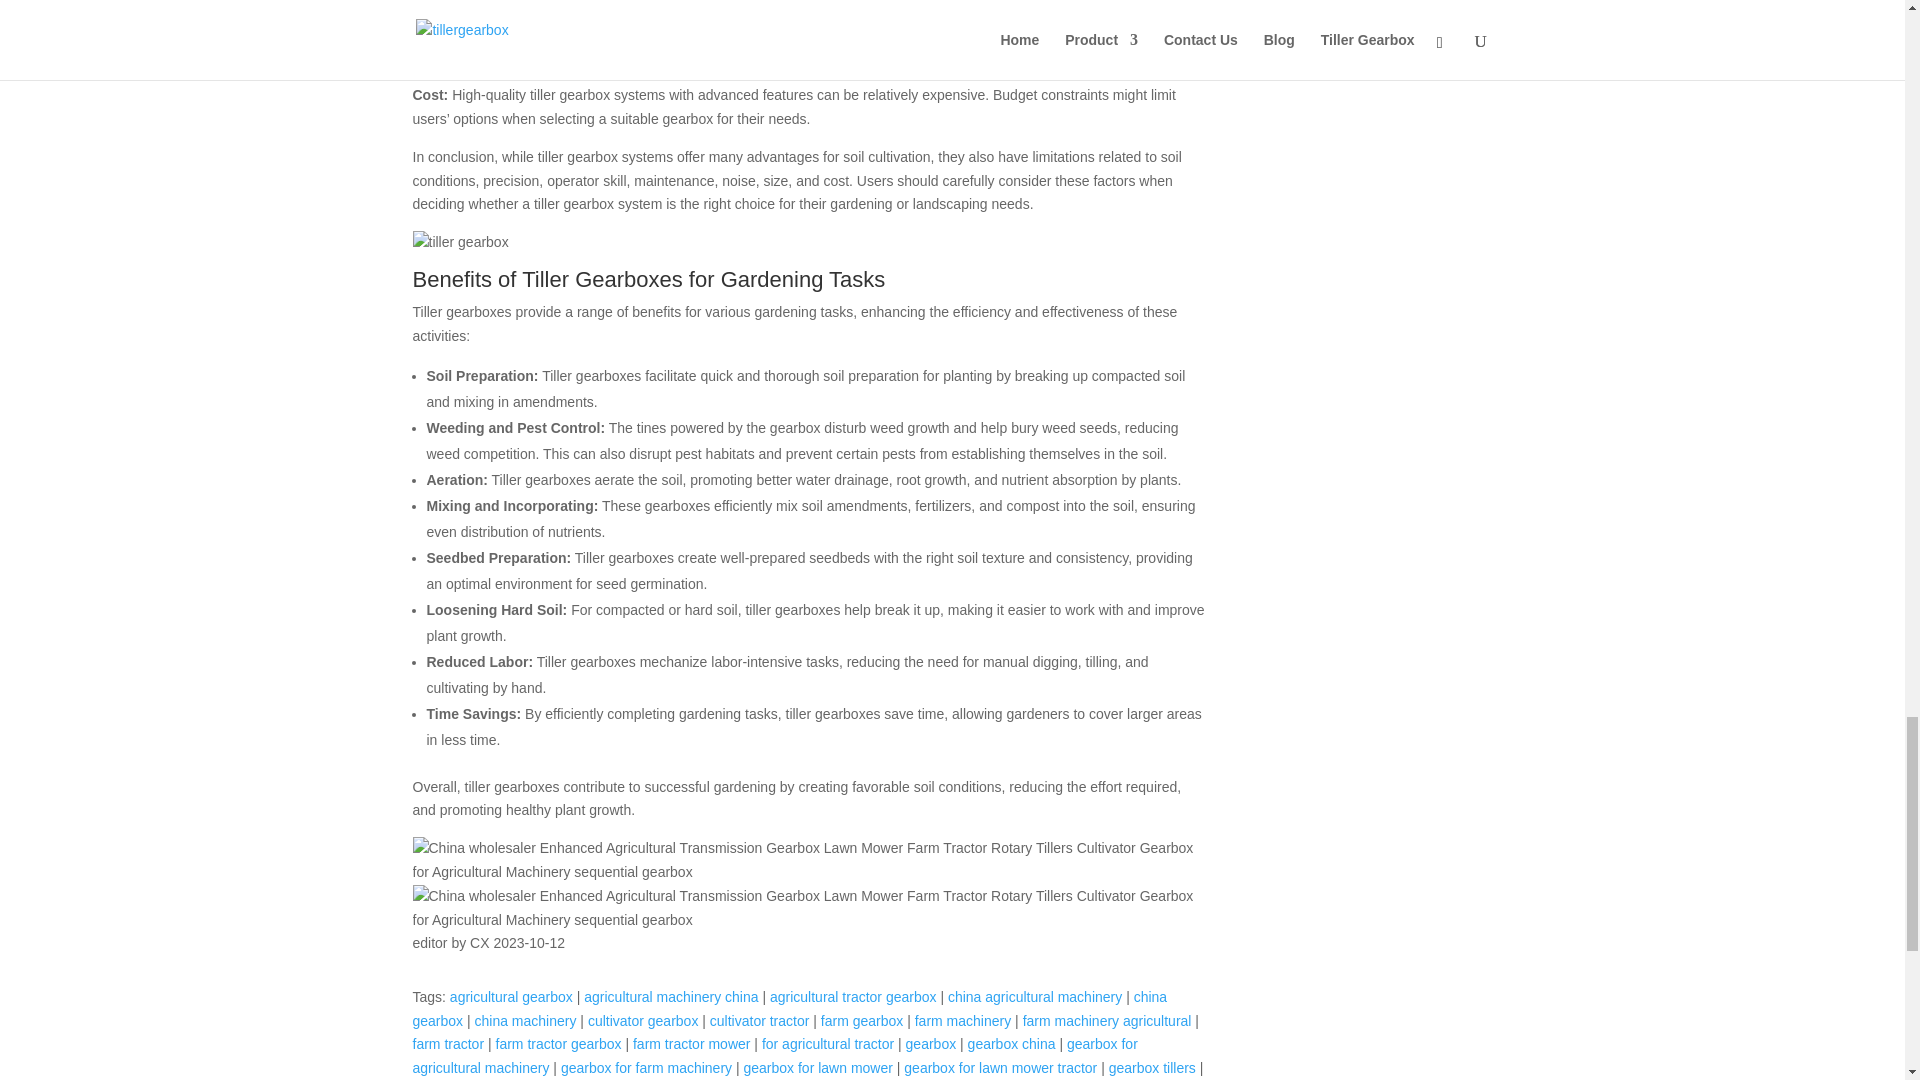 This screenshot has width=1920, height=1080. I want to click on cultivator tractor, so click(760, 1021).